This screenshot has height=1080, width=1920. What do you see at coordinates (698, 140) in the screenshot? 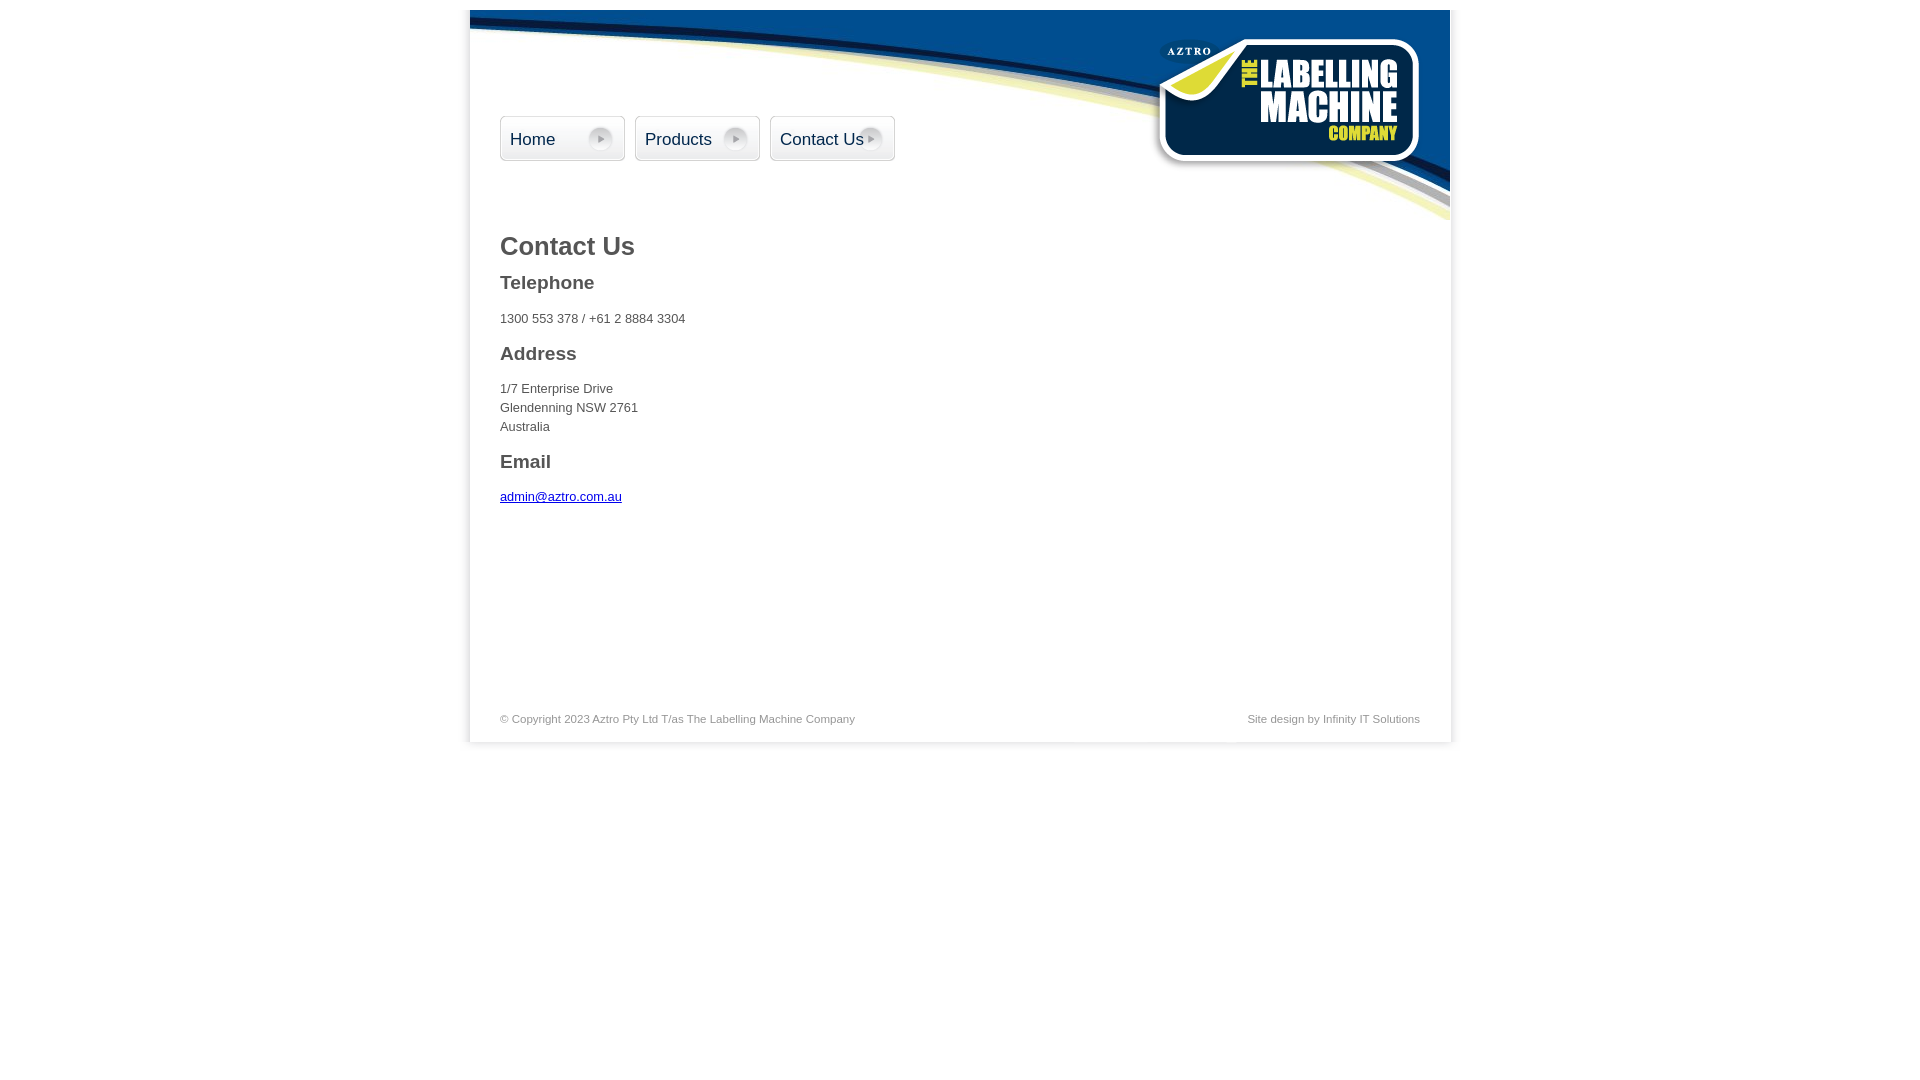
I see `Products` at bounding box center [698, 140].